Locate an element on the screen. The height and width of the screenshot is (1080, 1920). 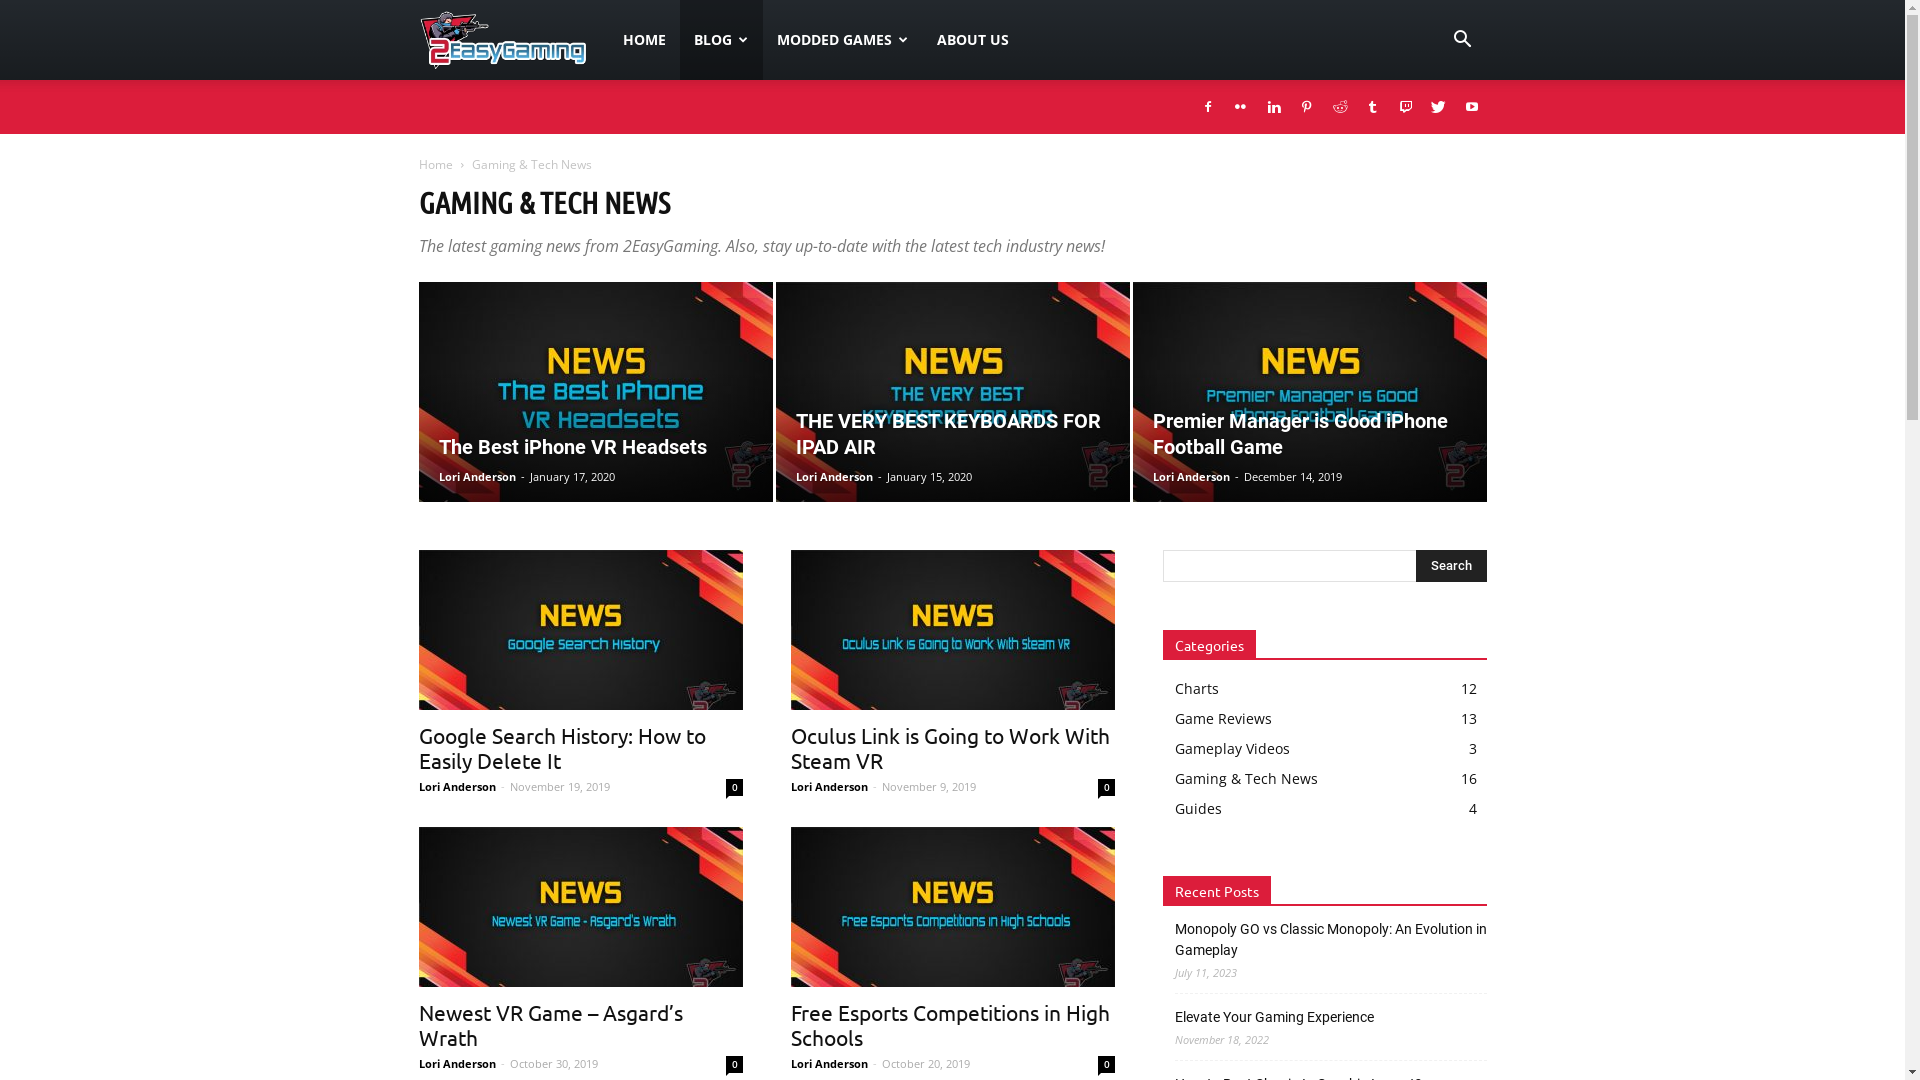
THE VERY BEST KEYBOARDS FOR IPAD AIR is located at coordinates (948, 434).